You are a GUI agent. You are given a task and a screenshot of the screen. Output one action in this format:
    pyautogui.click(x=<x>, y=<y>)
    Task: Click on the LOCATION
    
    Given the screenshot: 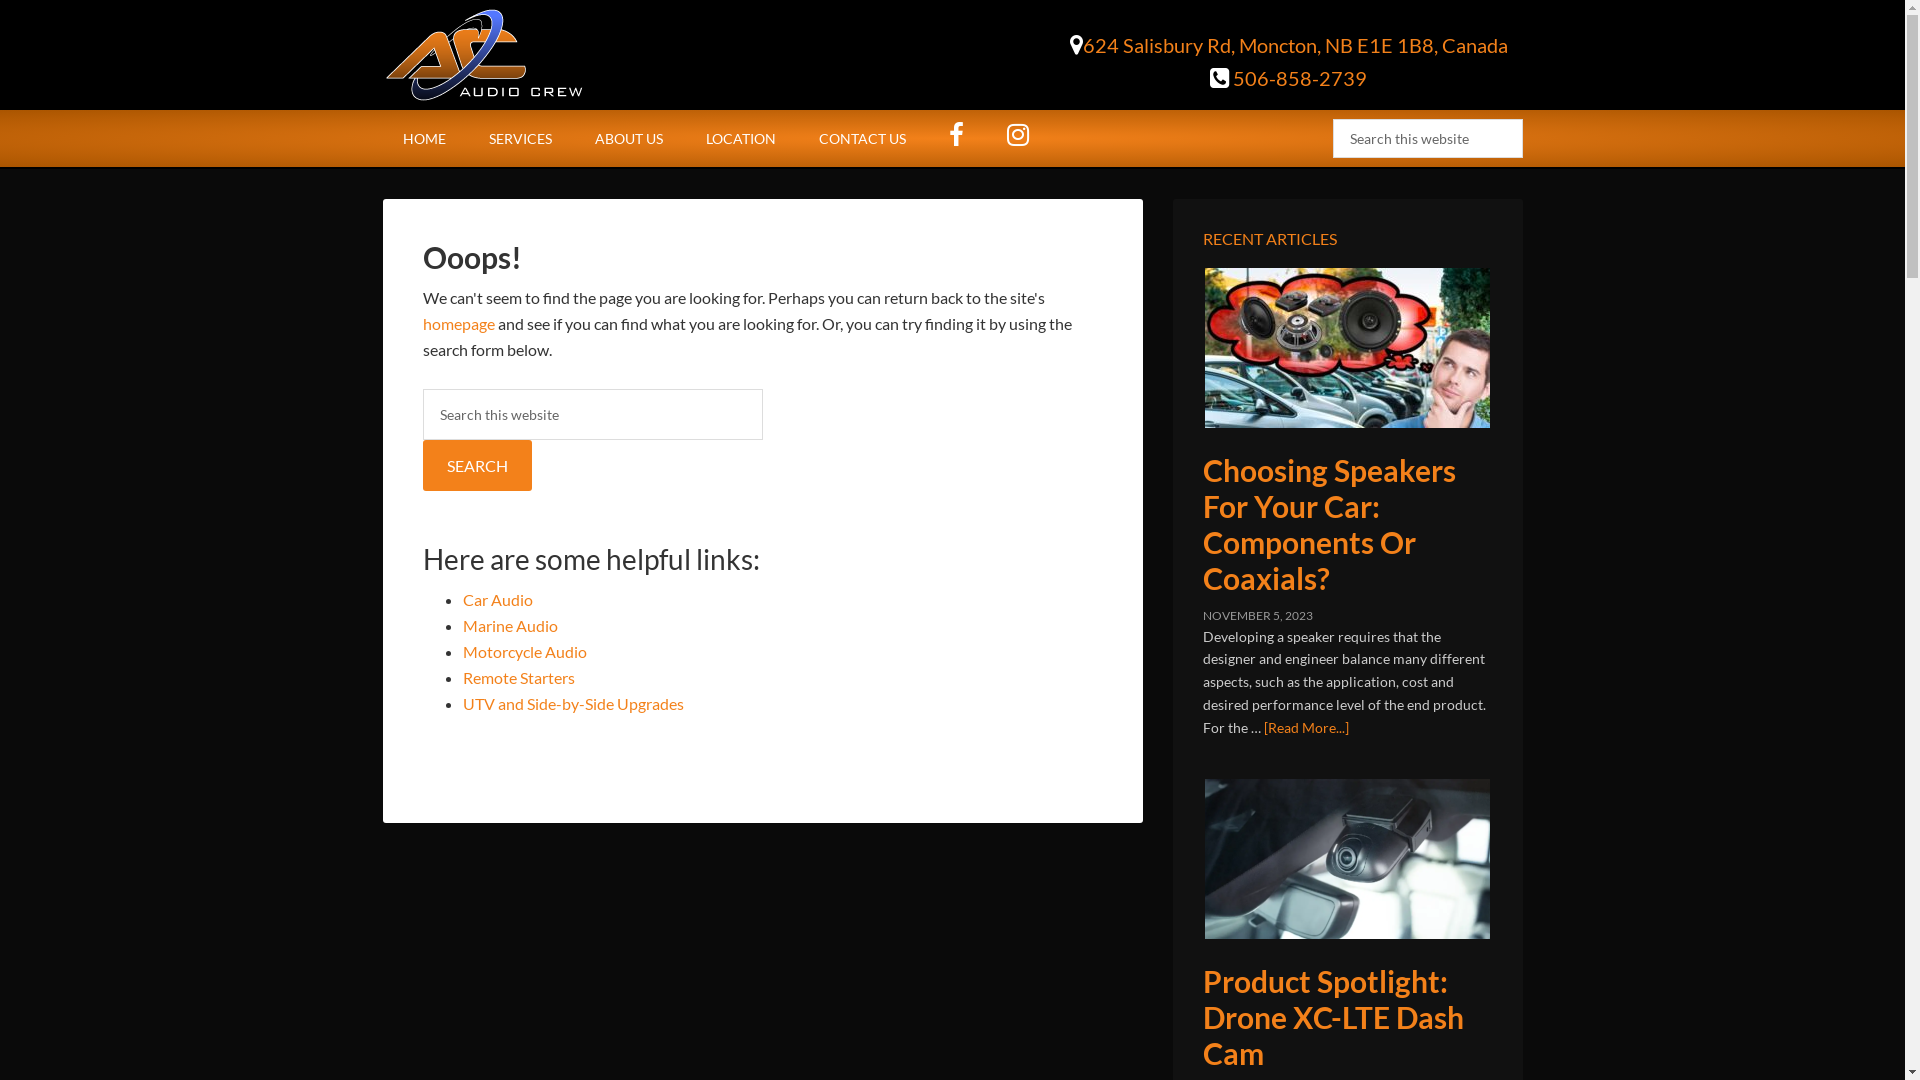 What is the action you would take?
    pyautogui.click(x=741, y=138)
    